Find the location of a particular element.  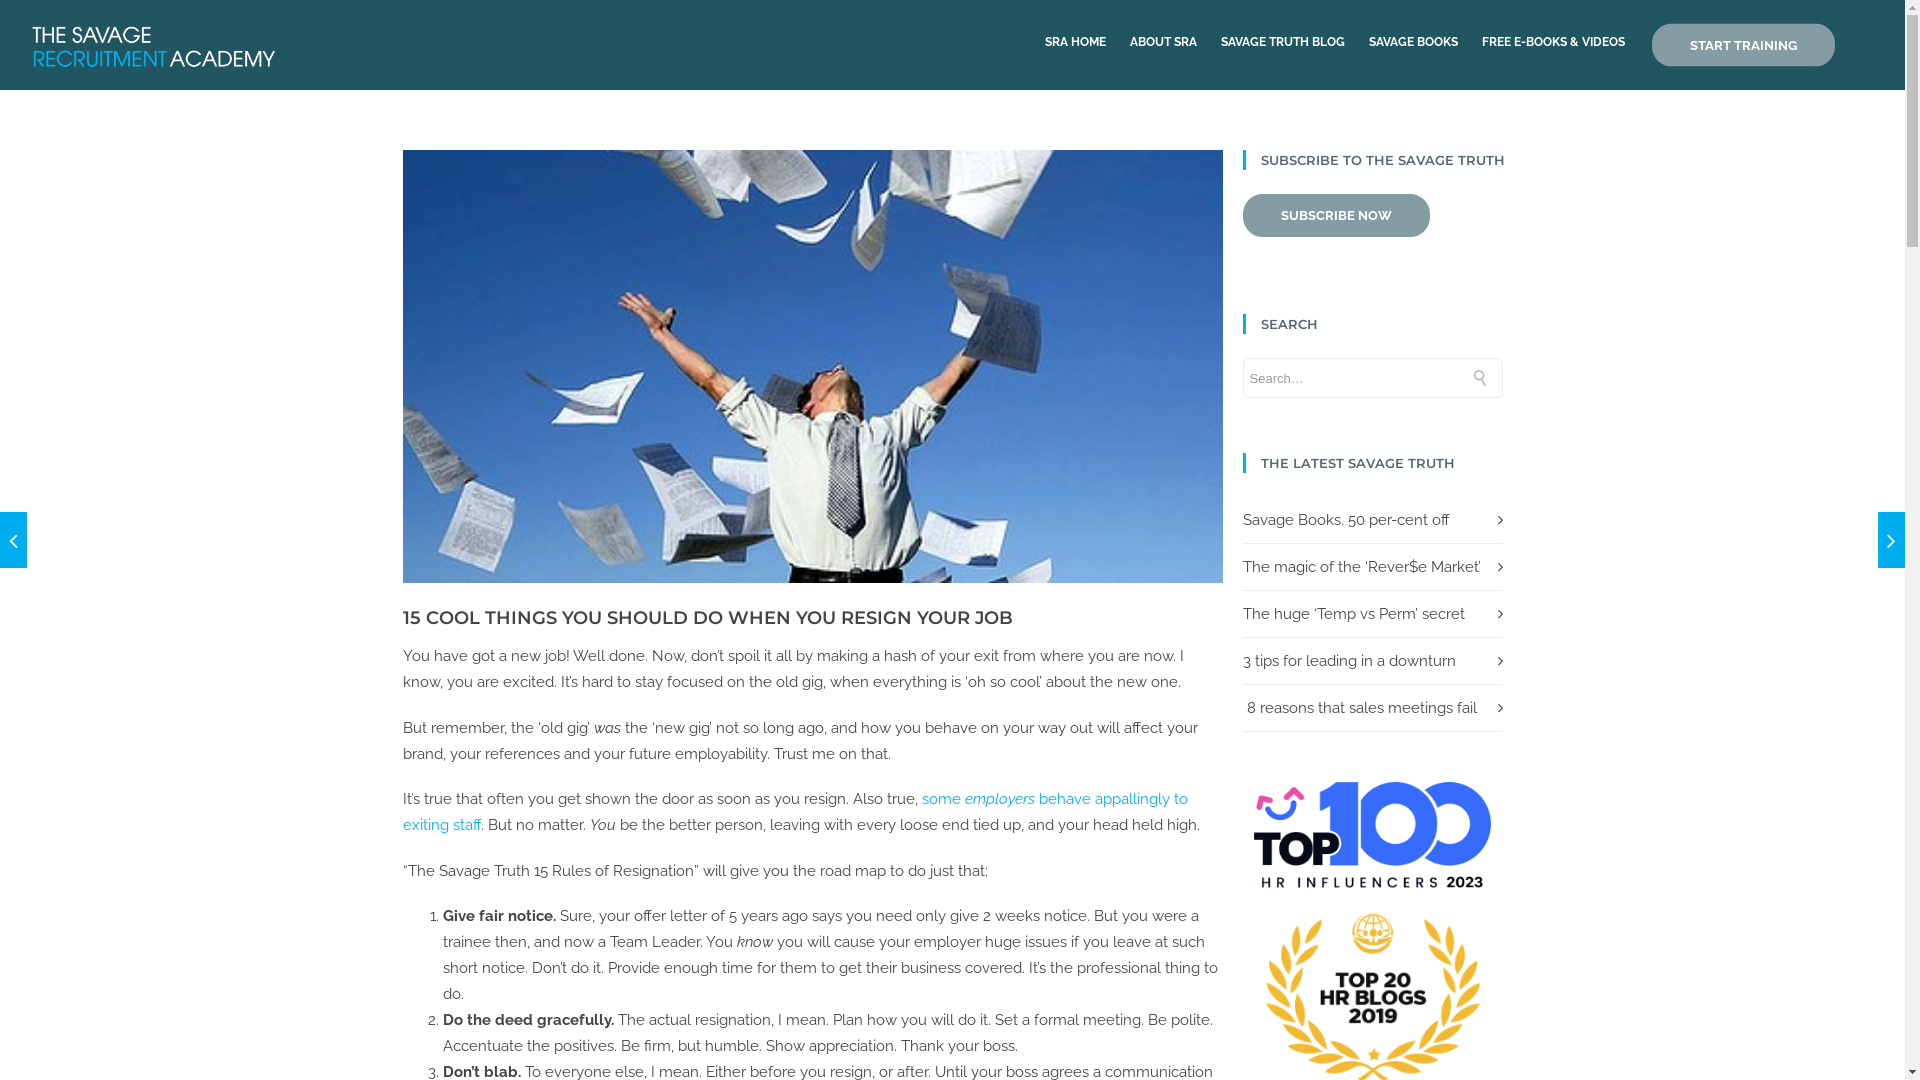

3 tips for leading in a downturn is located at coordinates (1348, 661).